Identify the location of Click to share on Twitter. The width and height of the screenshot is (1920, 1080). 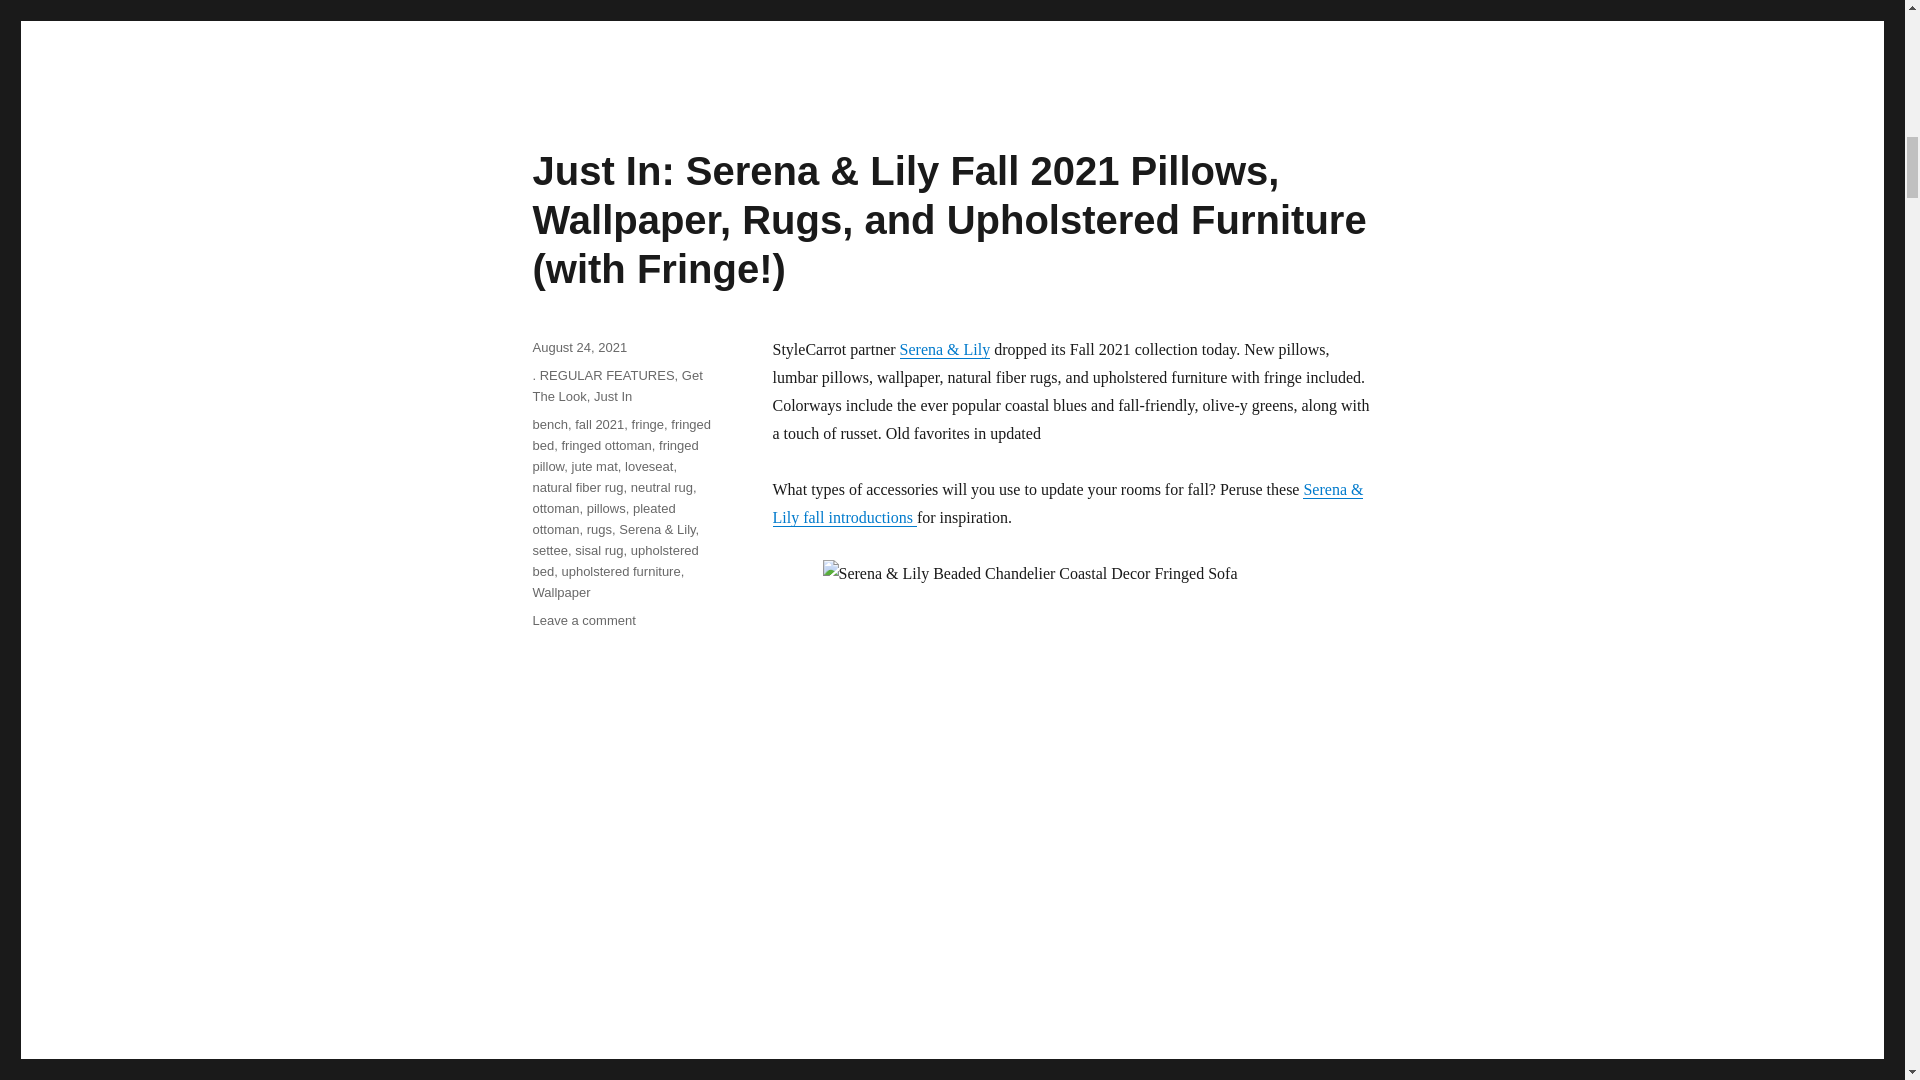
(812, 6).